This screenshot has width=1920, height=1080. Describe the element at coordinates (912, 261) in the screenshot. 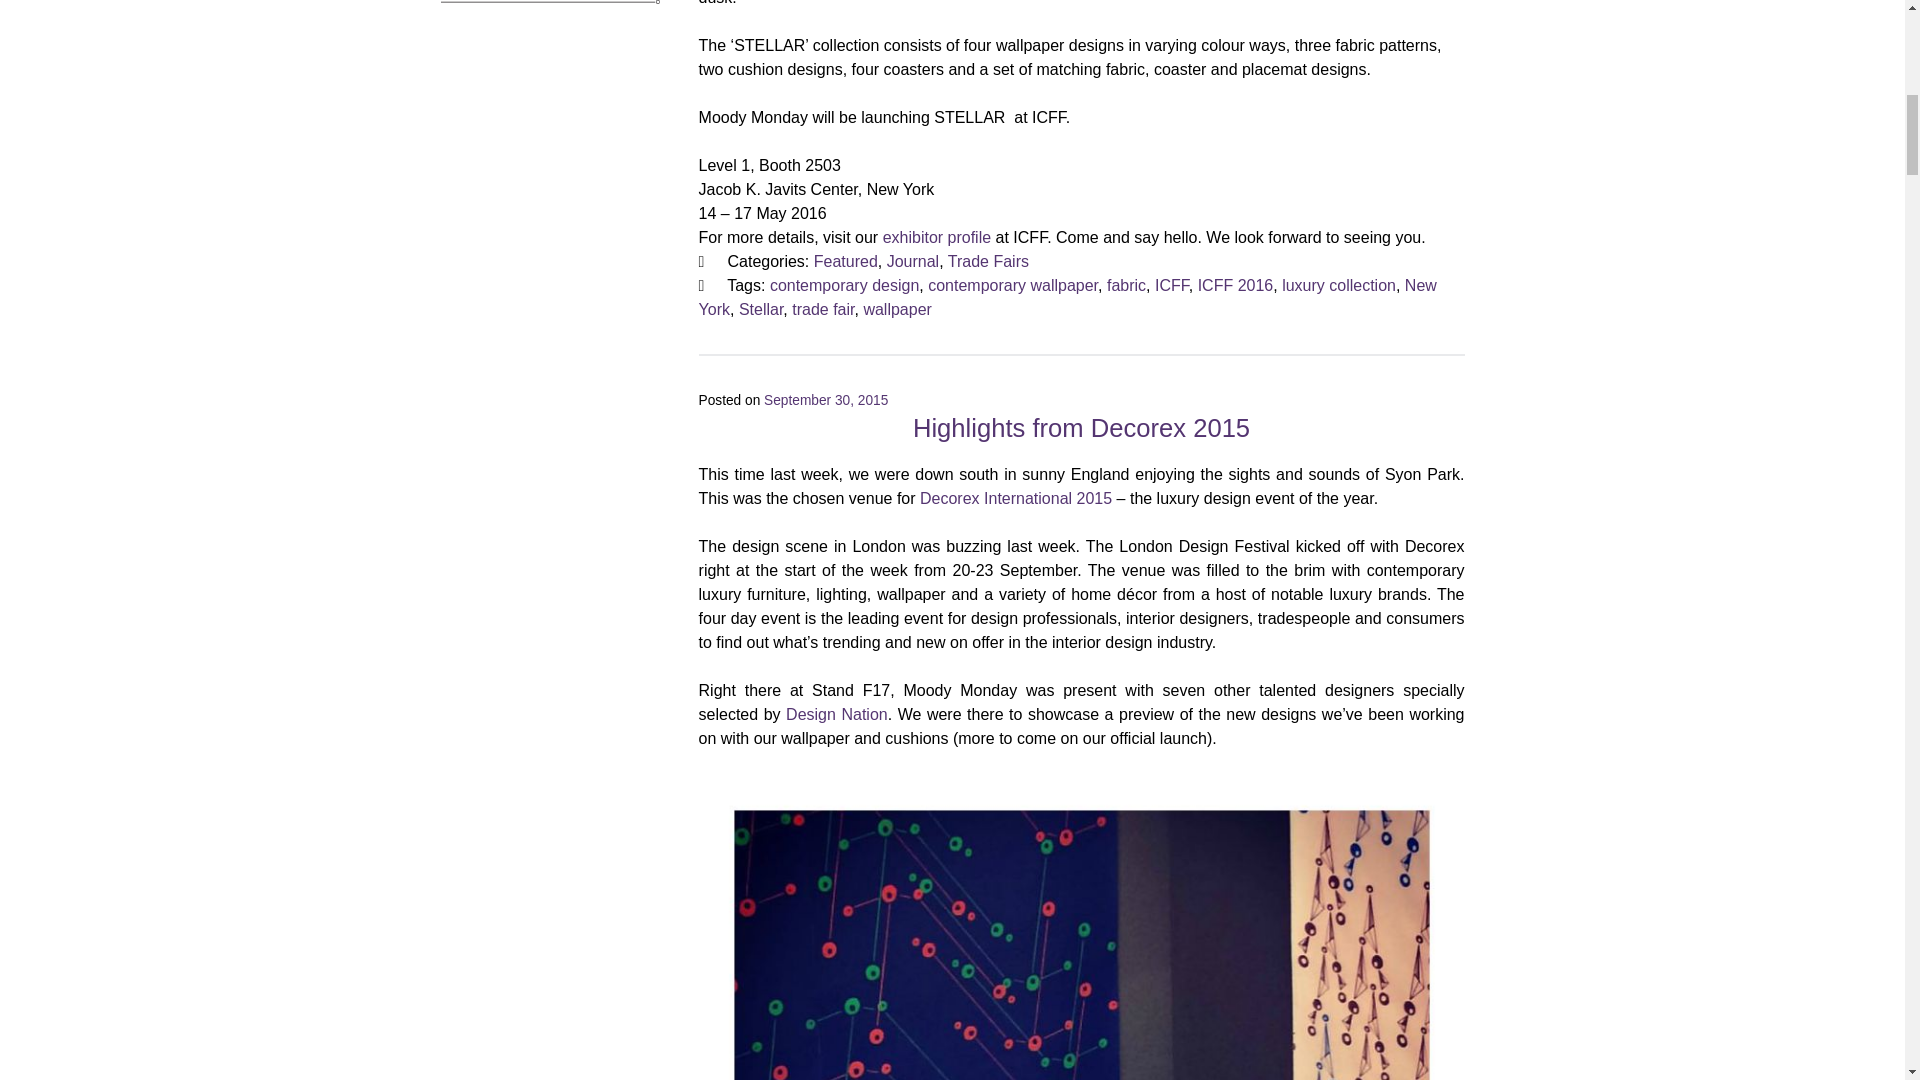

I see `Journal` at that location.